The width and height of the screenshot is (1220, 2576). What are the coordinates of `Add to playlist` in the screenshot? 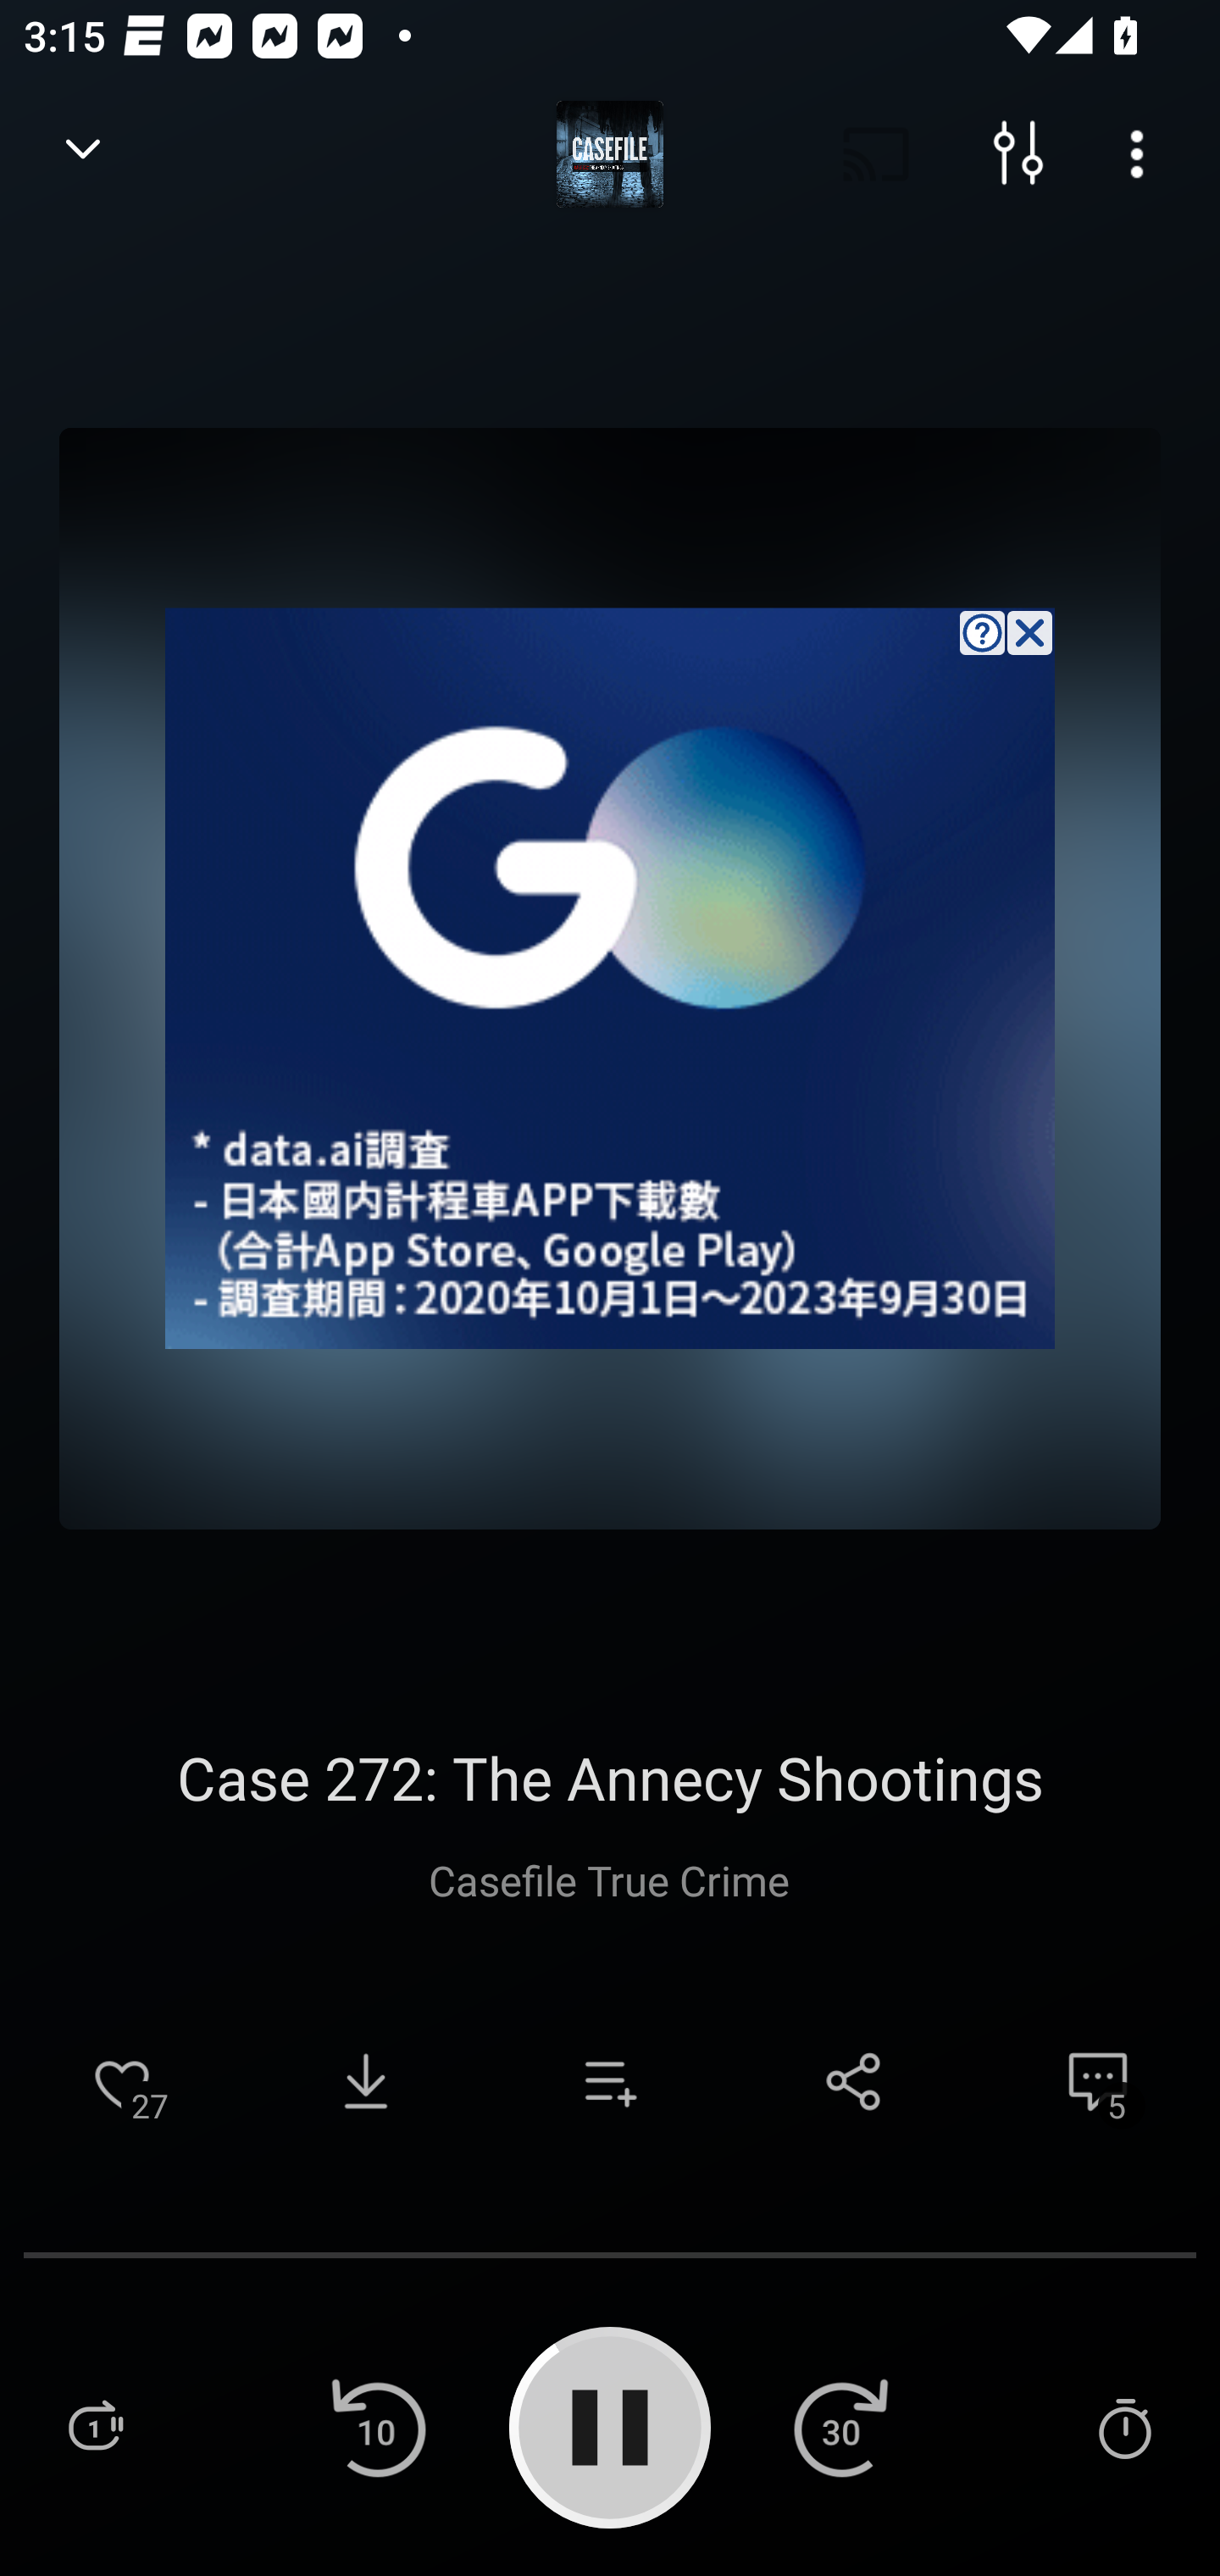 It's located at (610, 2081).